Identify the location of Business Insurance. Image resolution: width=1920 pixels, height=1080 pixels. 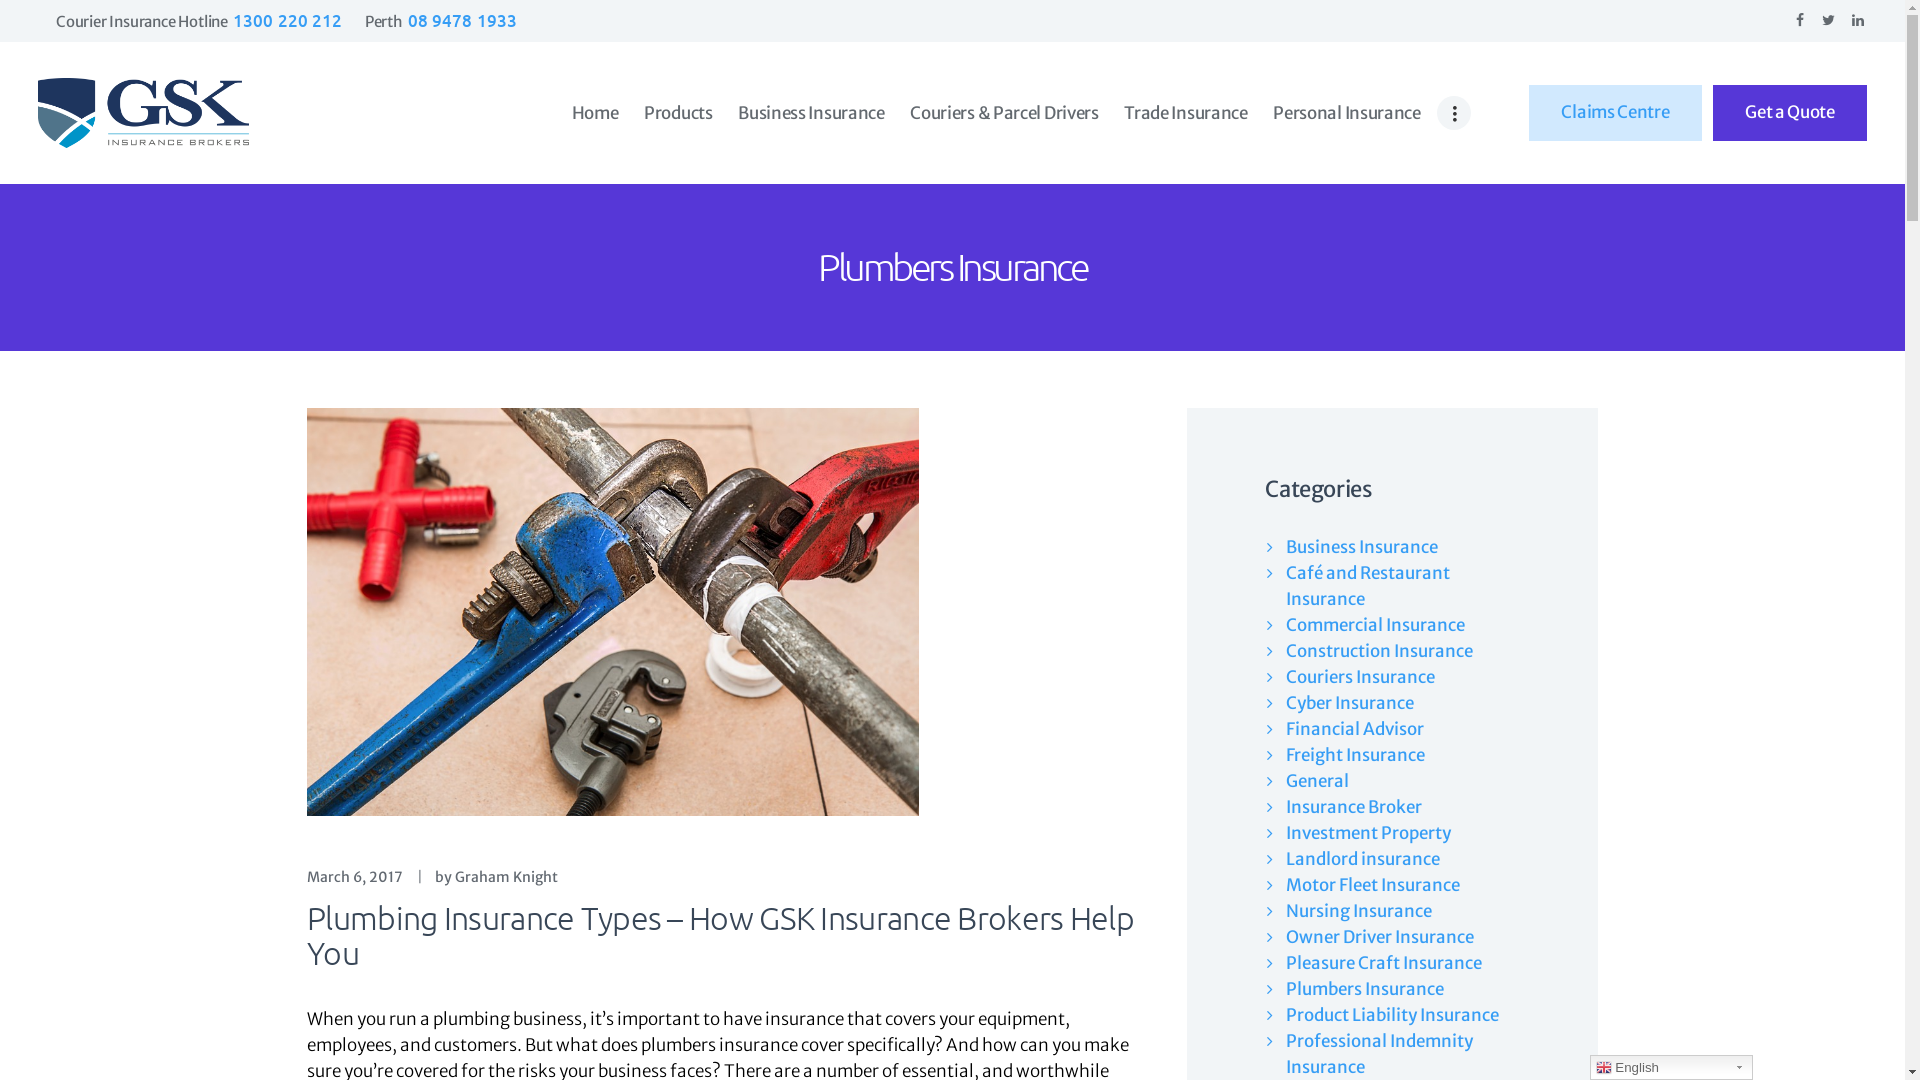
(811, 113).